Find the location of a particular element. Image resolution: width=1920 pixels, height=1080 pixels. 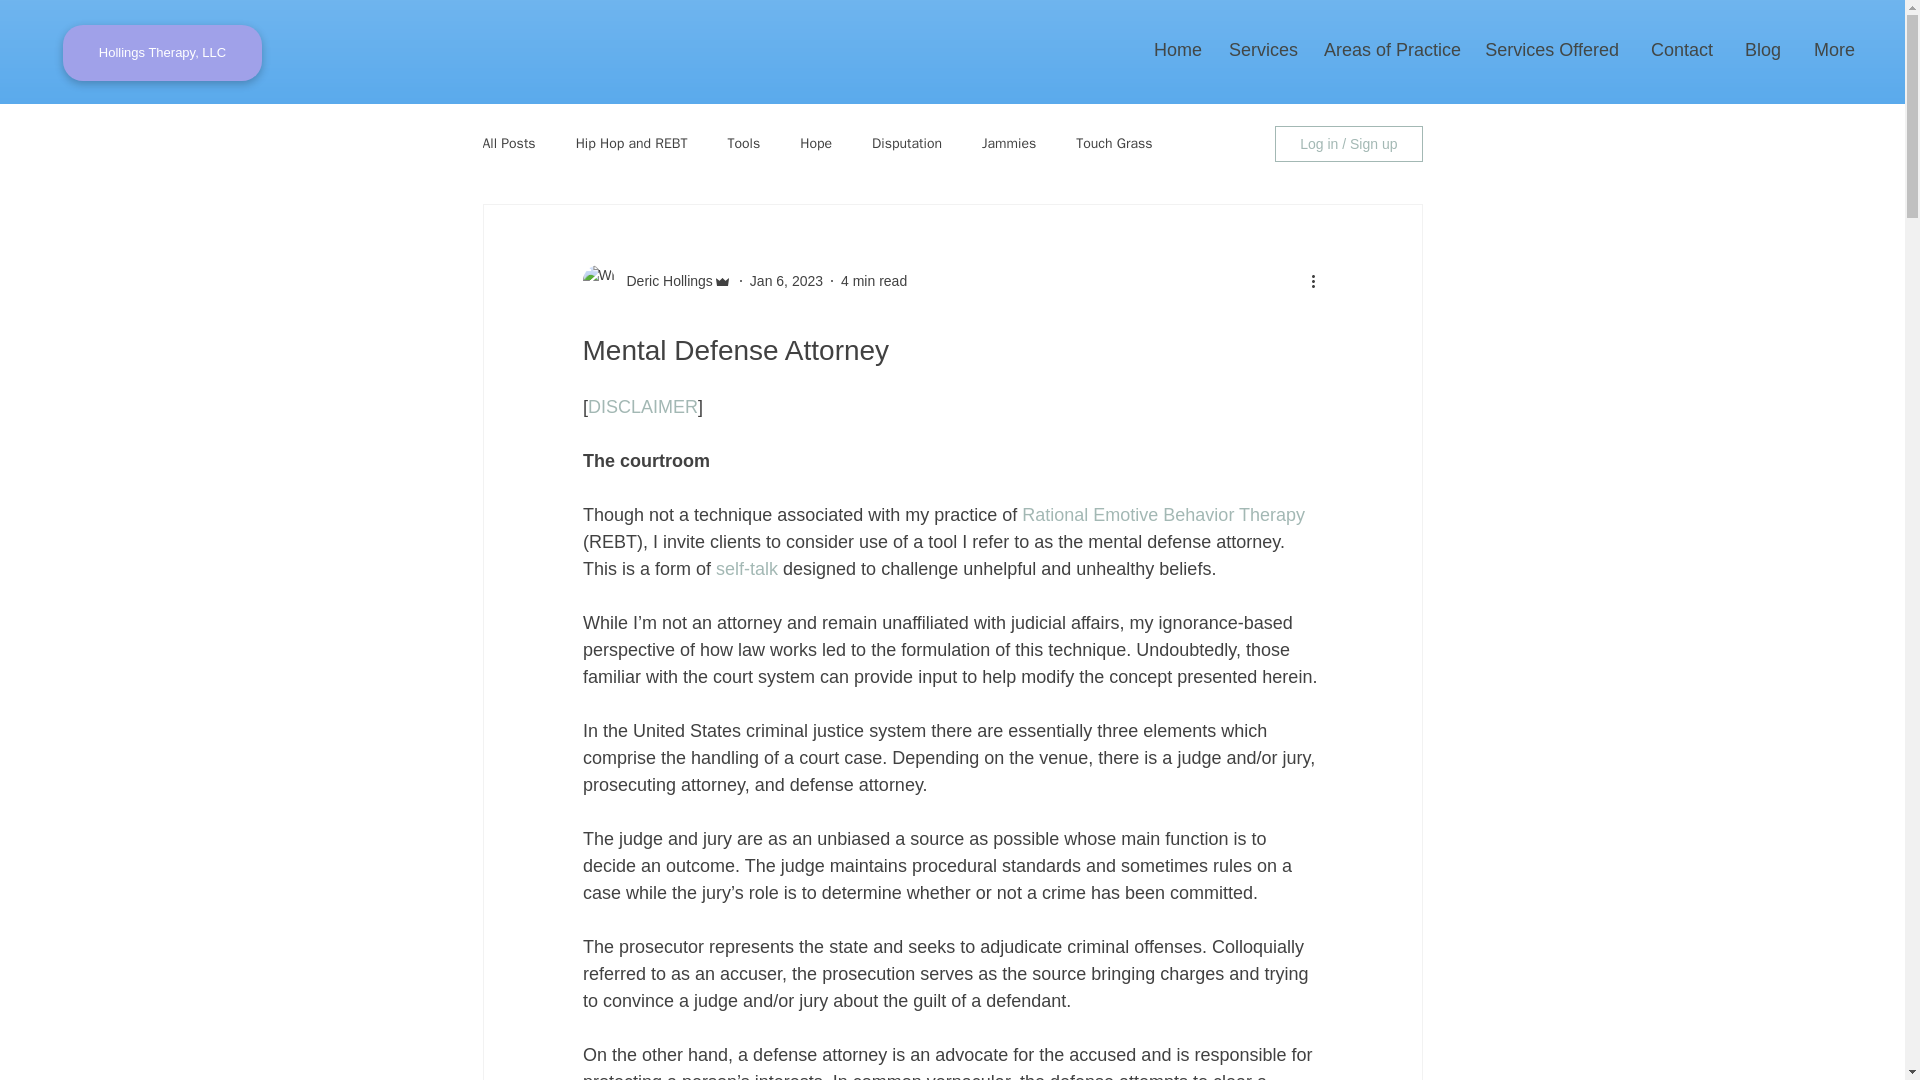

4 min read is located at coordinates (873, 280).